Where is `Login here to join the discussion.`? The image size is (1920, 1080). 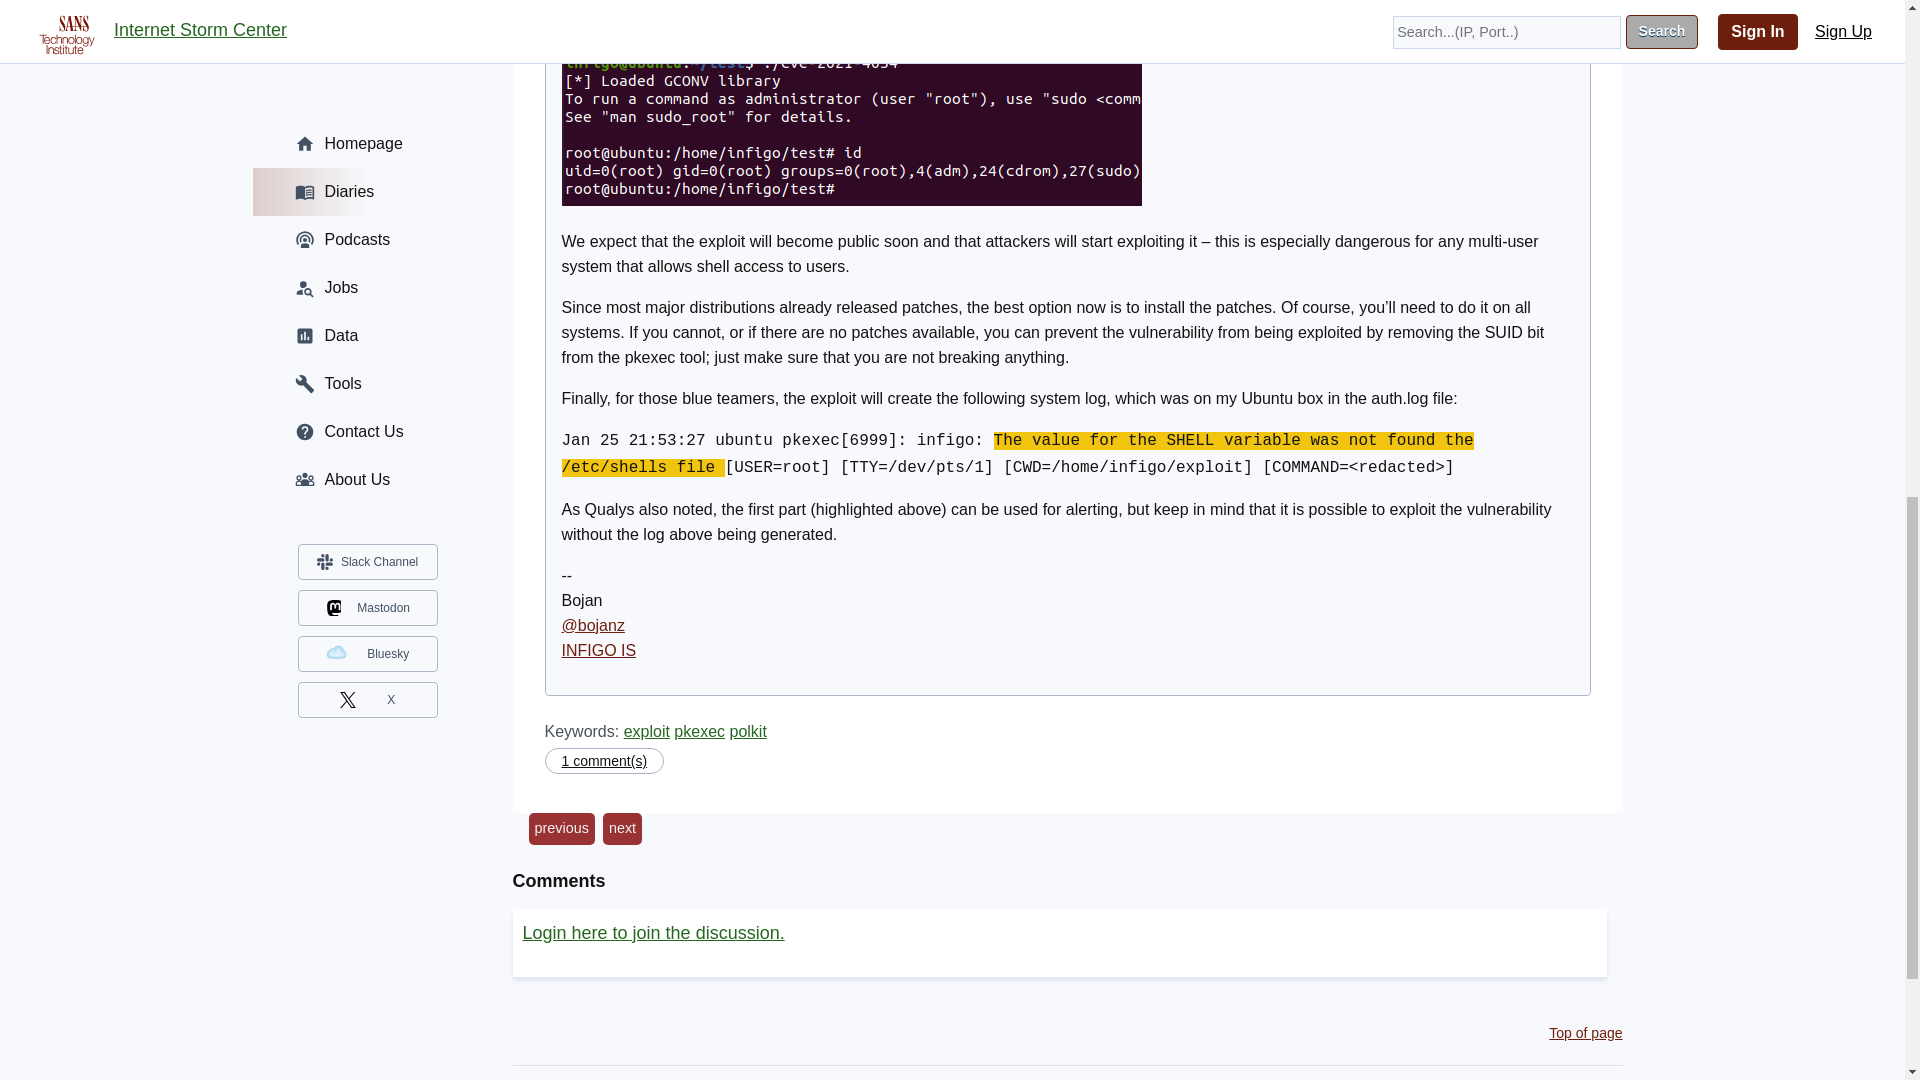
Login here to join the discussion. is located at coordinates (652, 932).